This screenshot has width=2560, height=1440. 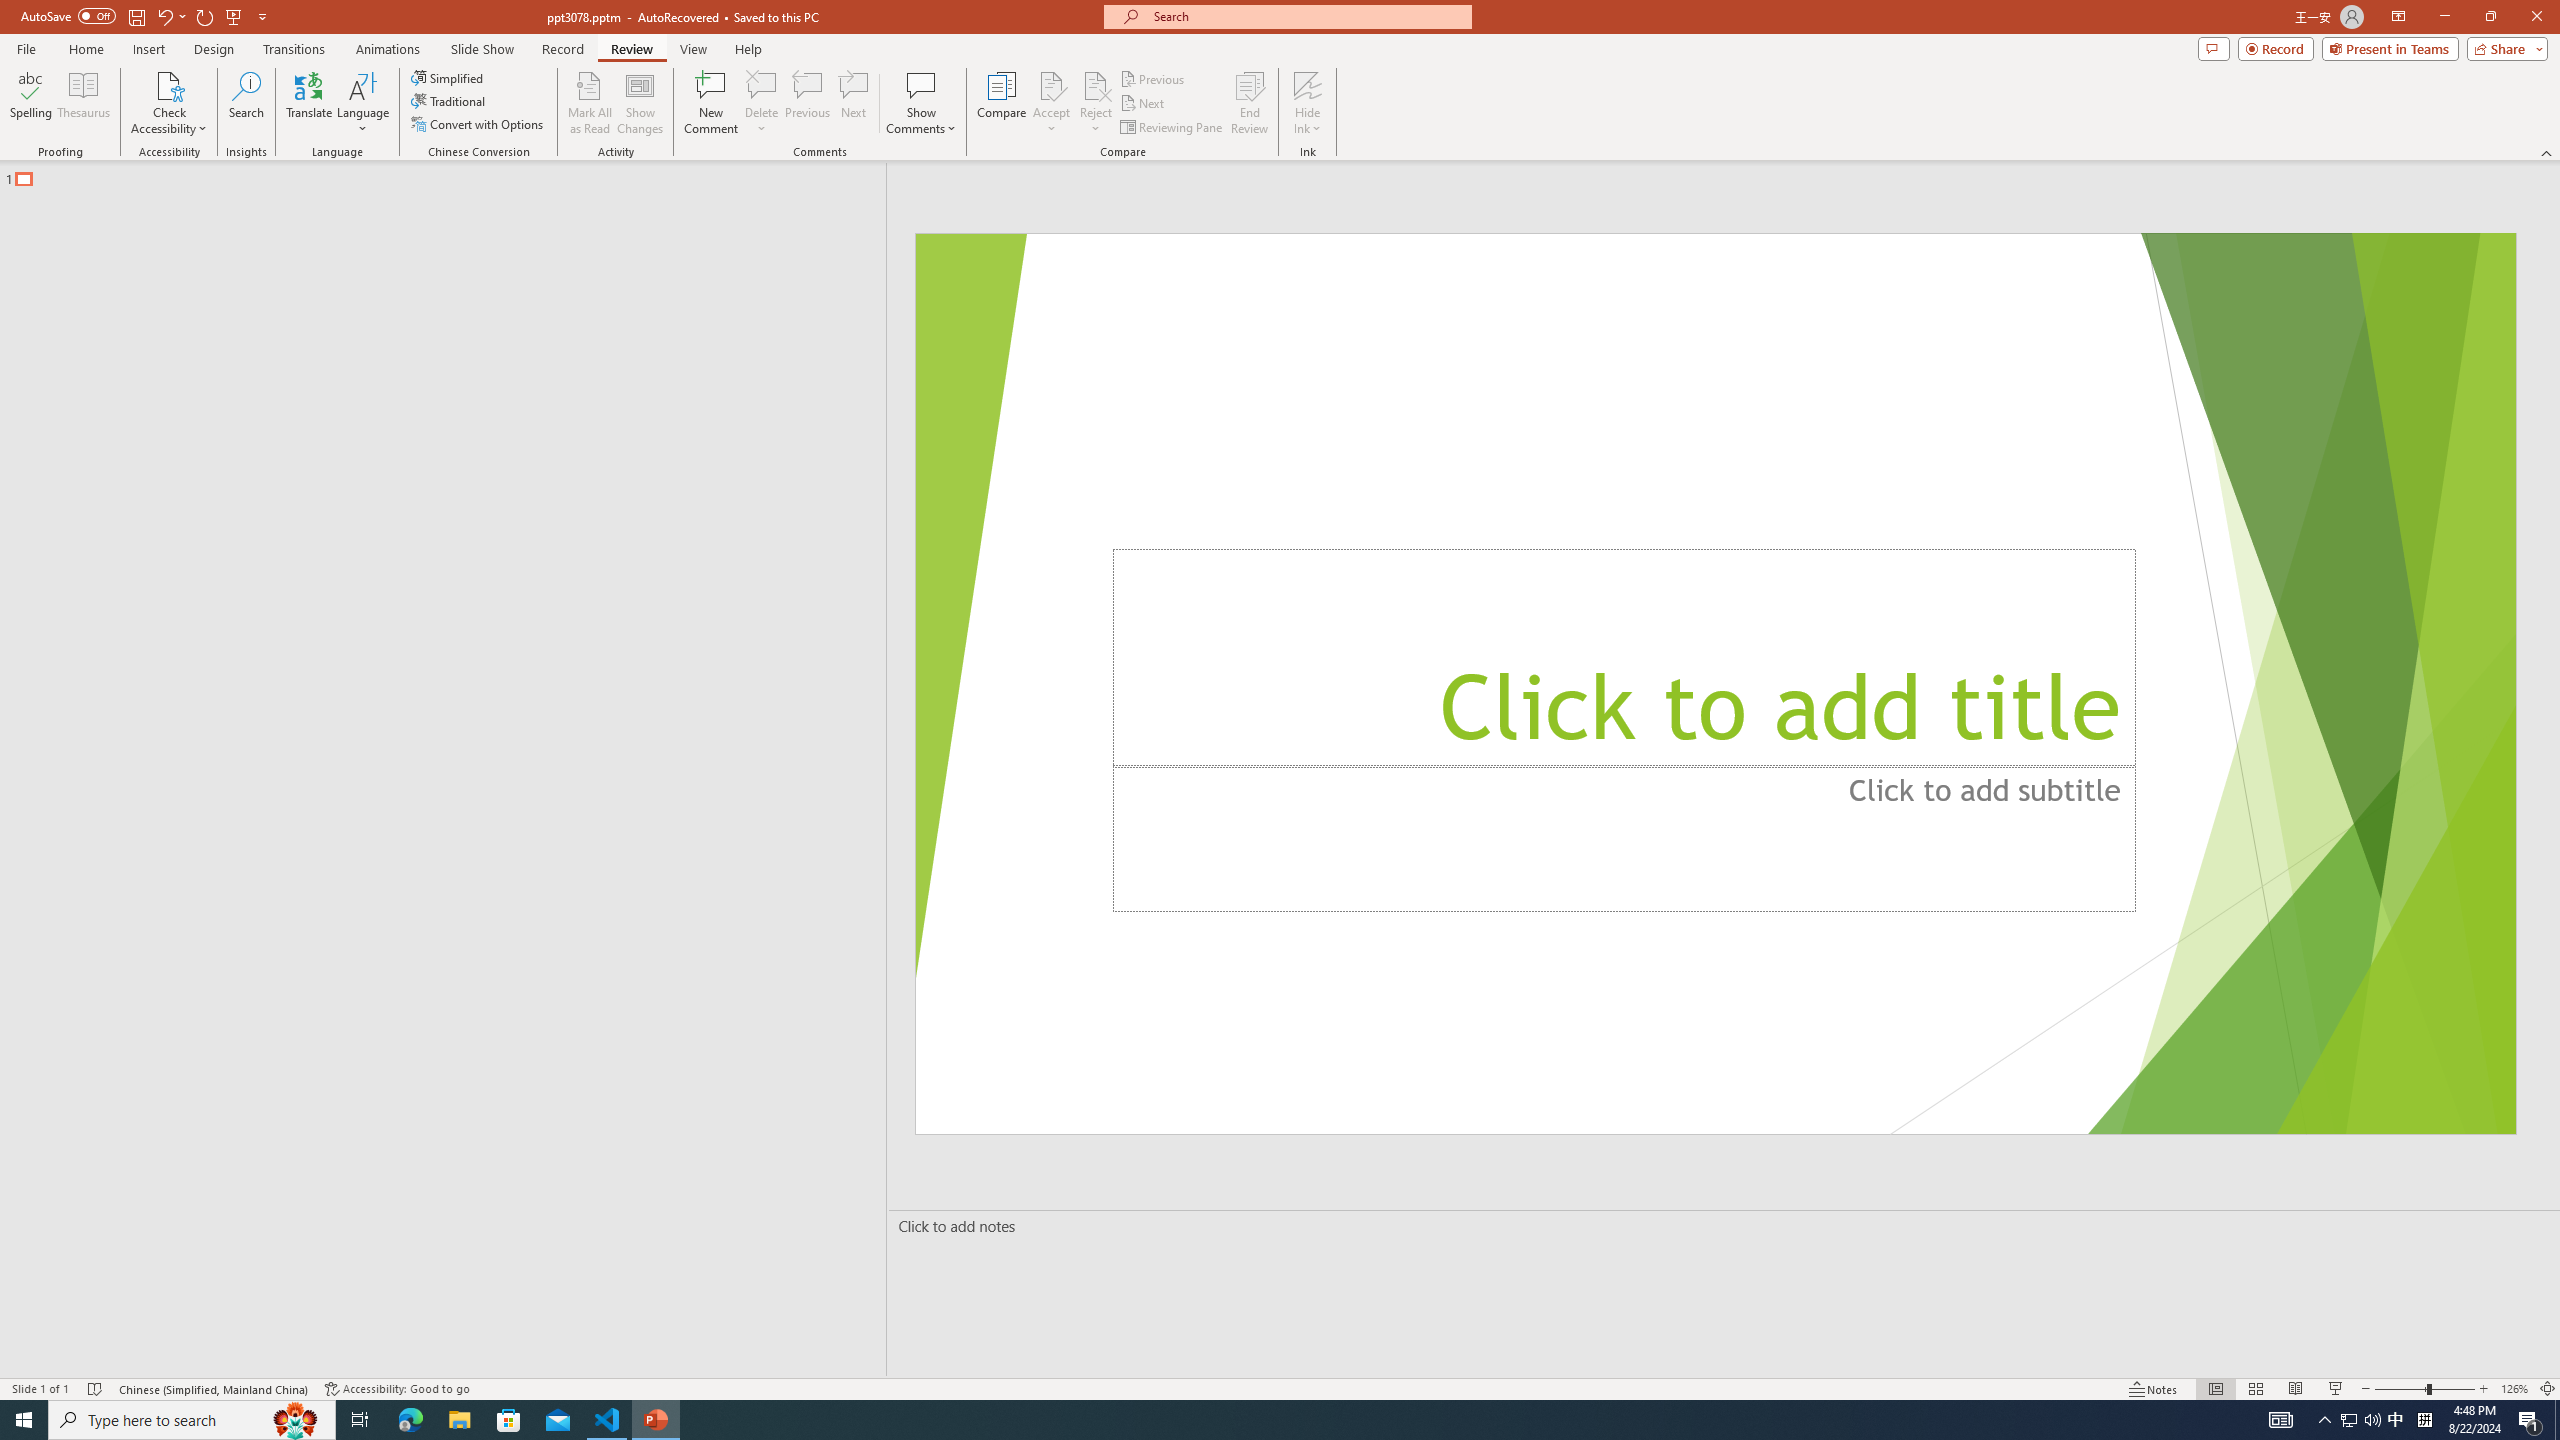 What do you see at coordinates (590, 103) in the screenshot?
I see `Mark All as Read` at bounding box center [590, 103].